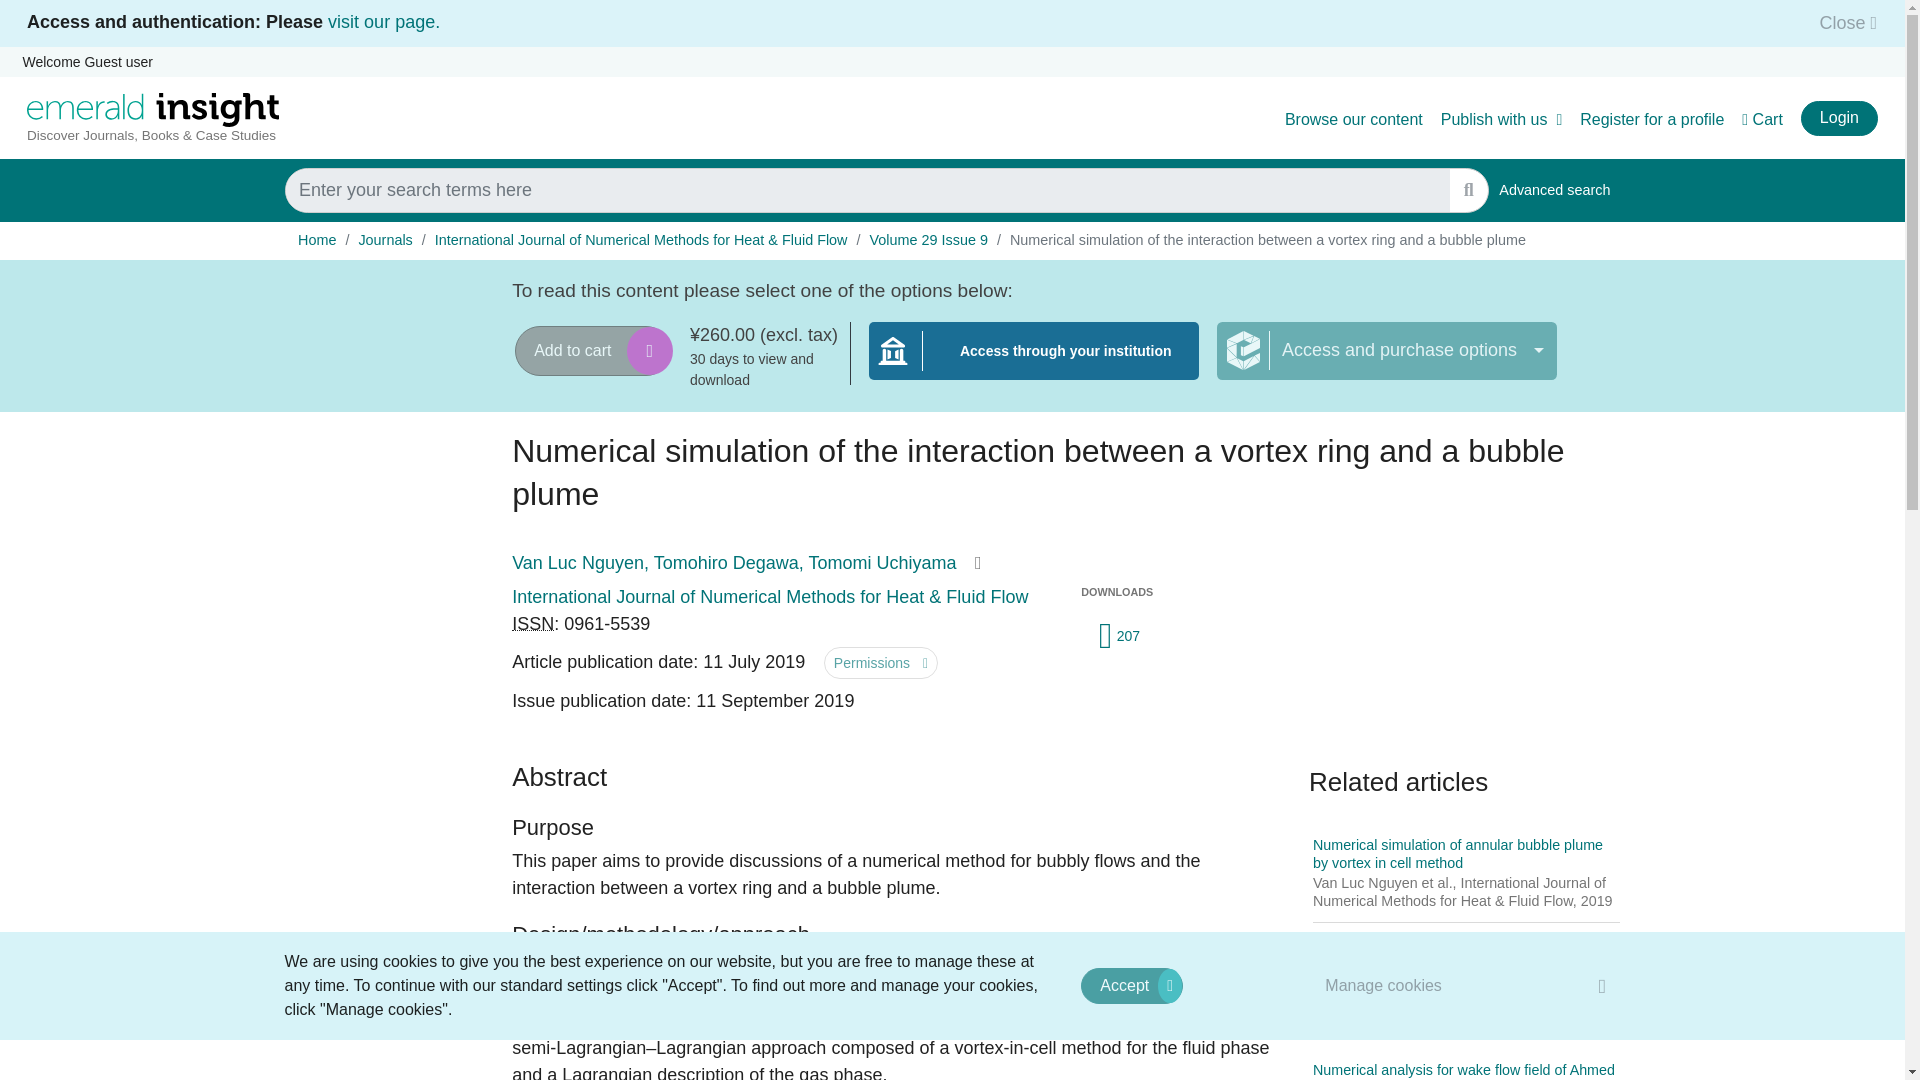 This screenshot has width=1920, height=1080. Describe the element at coordinates (1468, 190) in the screenshot. I see `SUBMIT` at that location.